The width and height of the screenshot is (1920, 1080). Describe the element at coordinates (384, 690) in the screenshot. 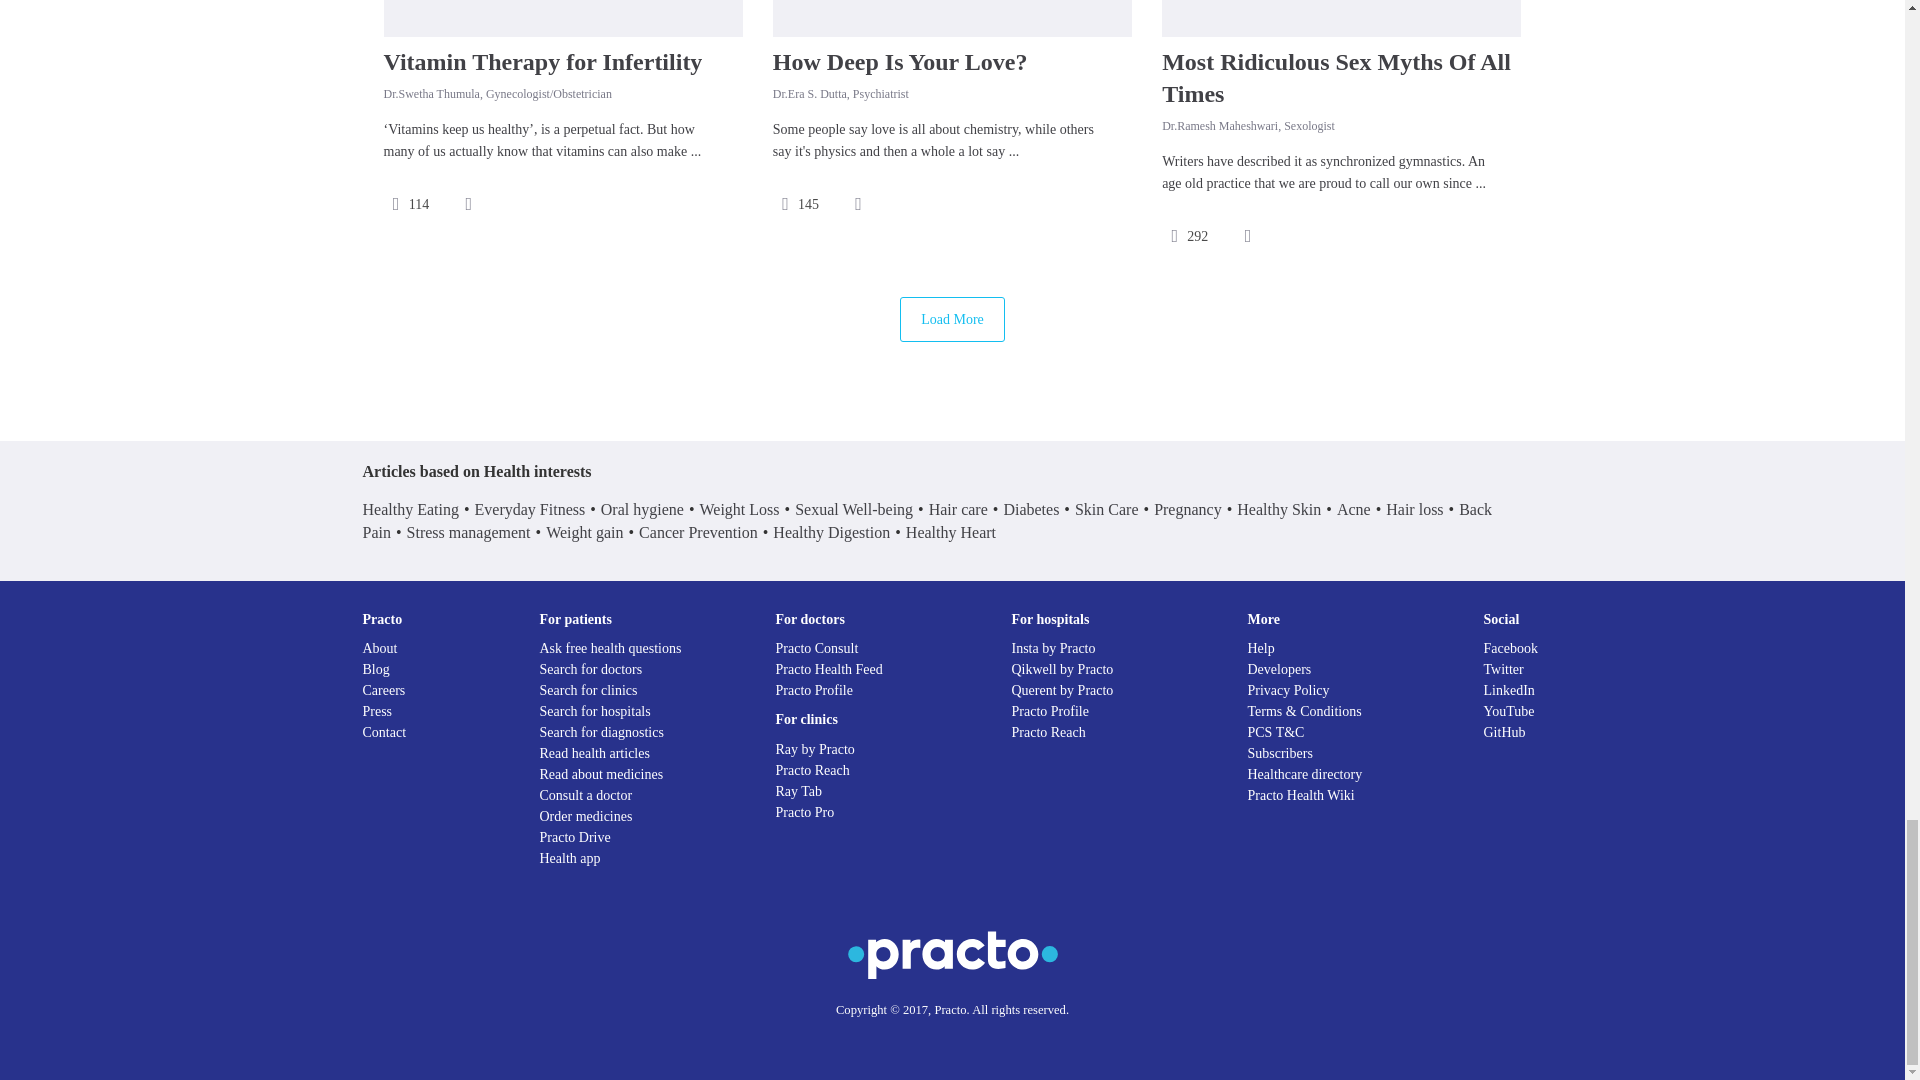

I see `Careers` at that location.